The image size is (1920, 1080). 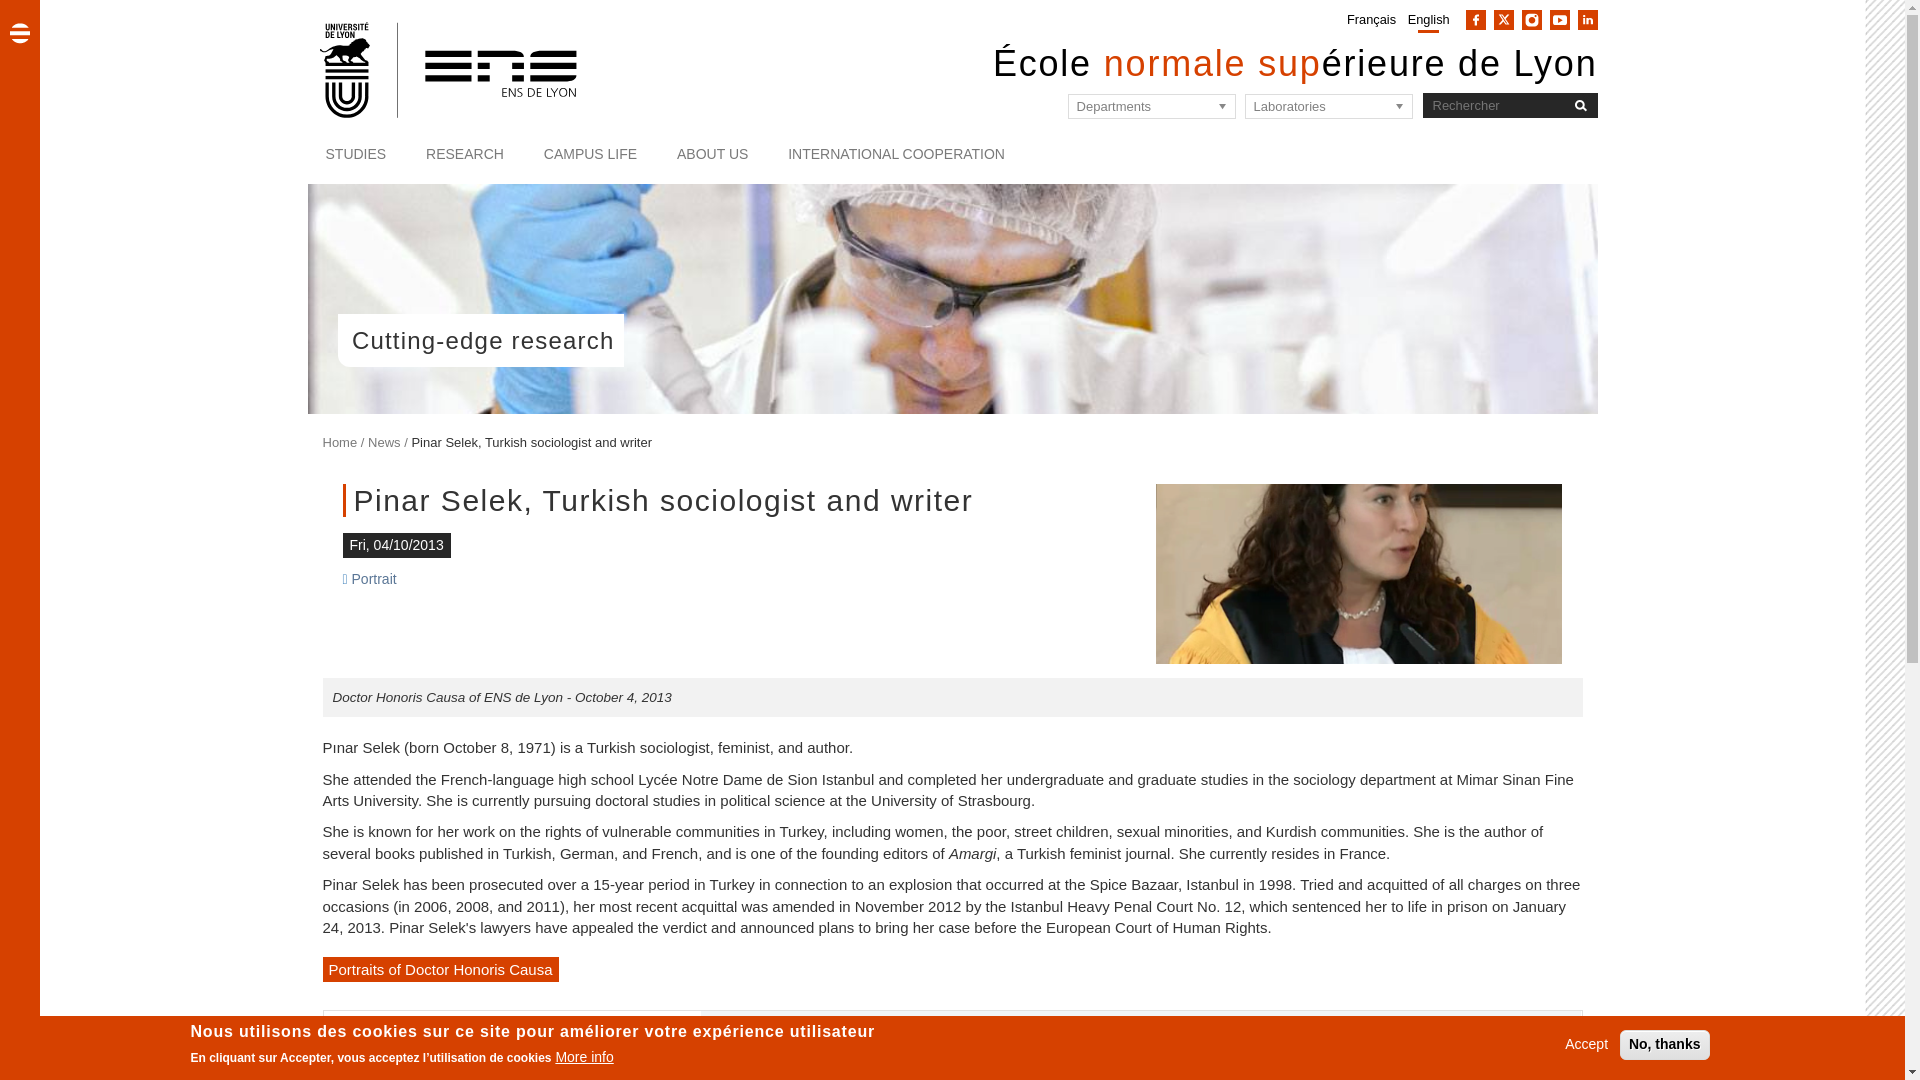 I want to click on English, so click(x=1428, y=19).